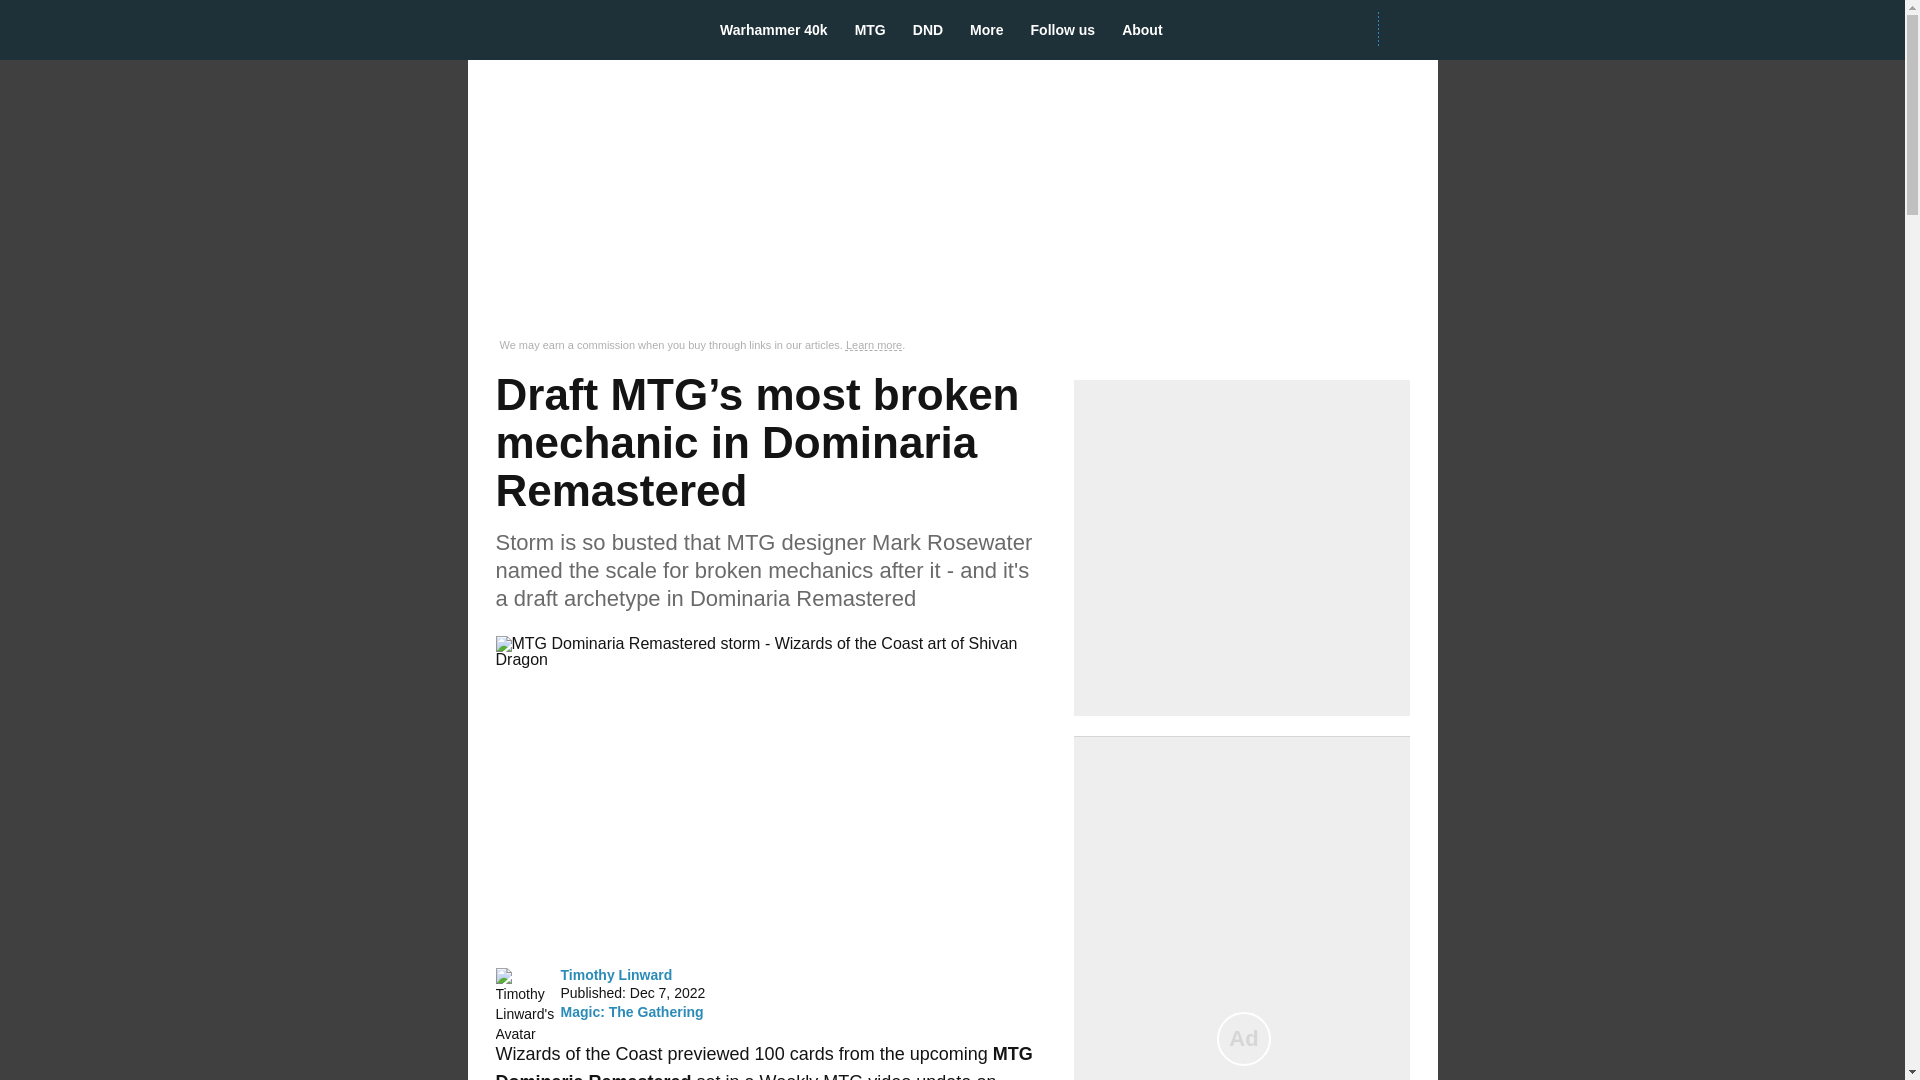  What do you see at coordinates (1407, 29) in the screenshot?
I see `Network N Media` at bounding box center [1407, 29].